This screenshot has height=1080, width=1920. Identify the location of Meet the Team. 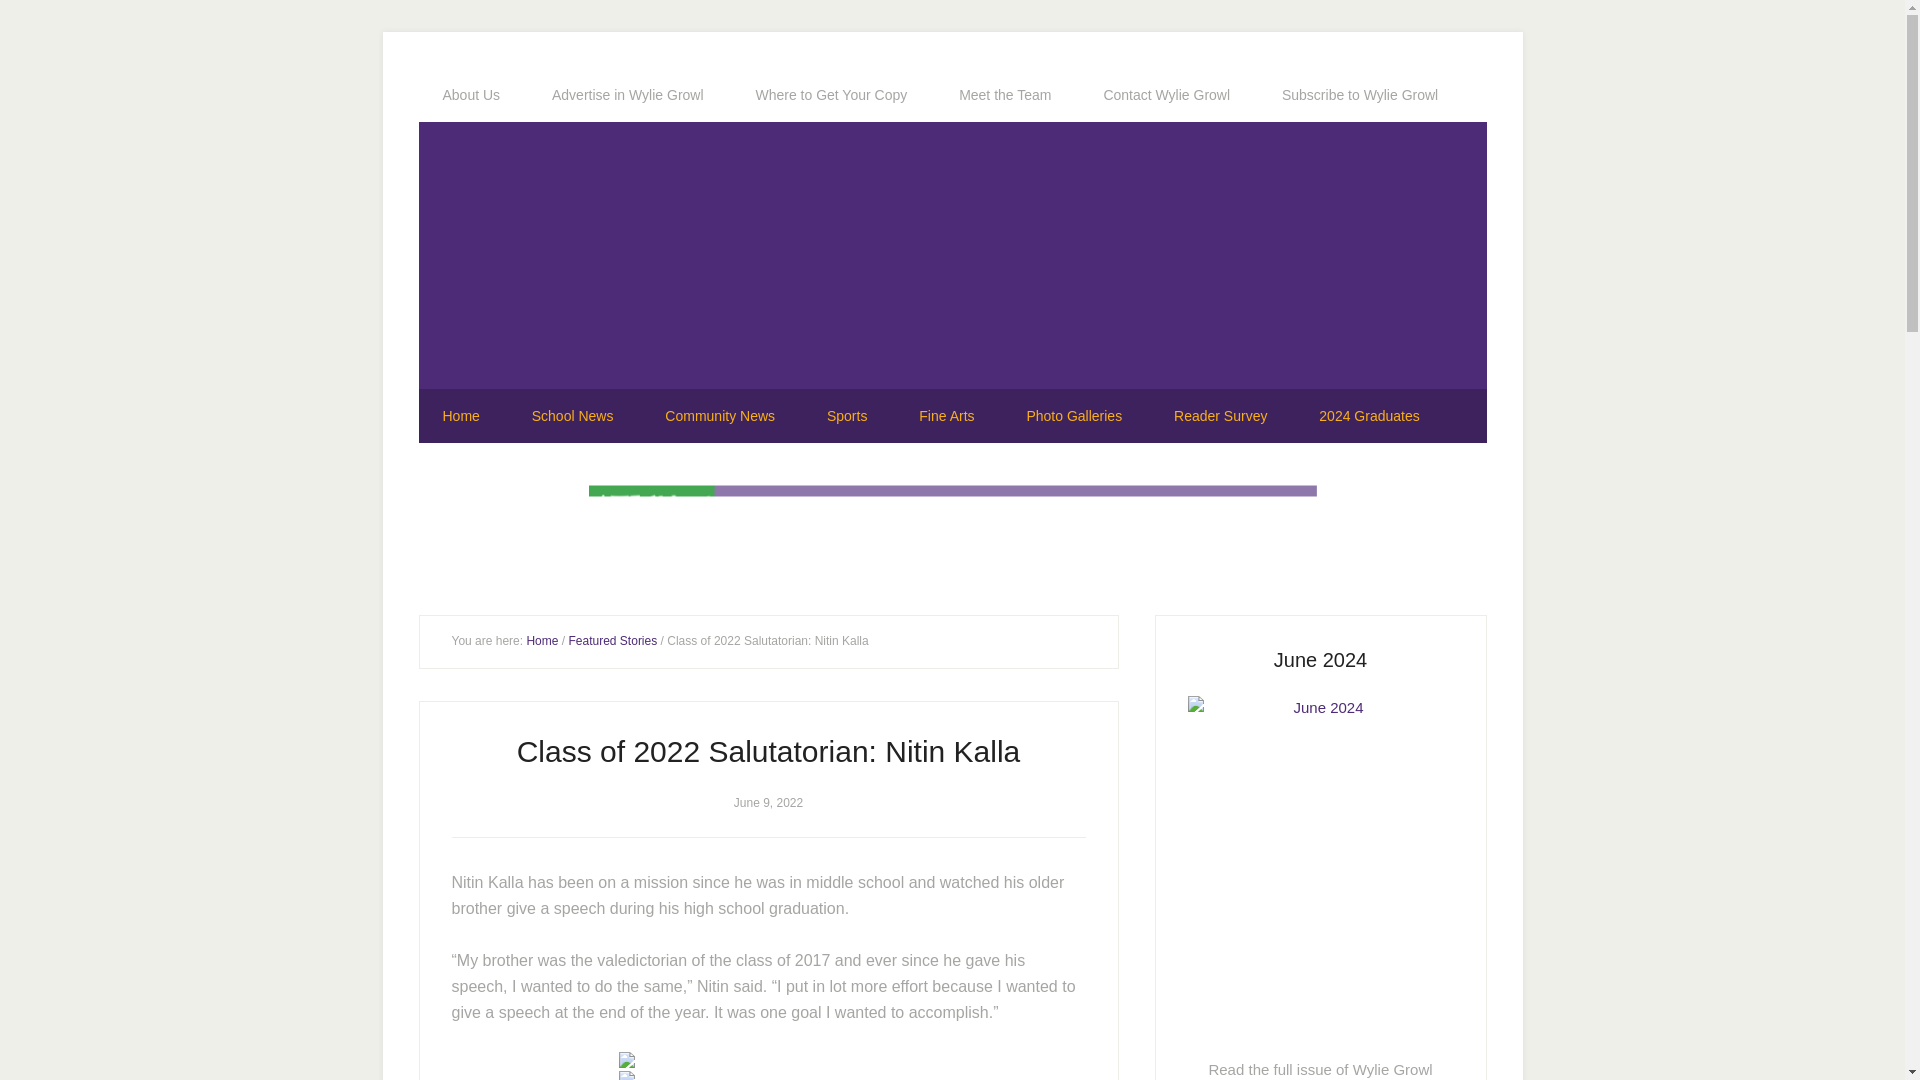
(1005, 95).